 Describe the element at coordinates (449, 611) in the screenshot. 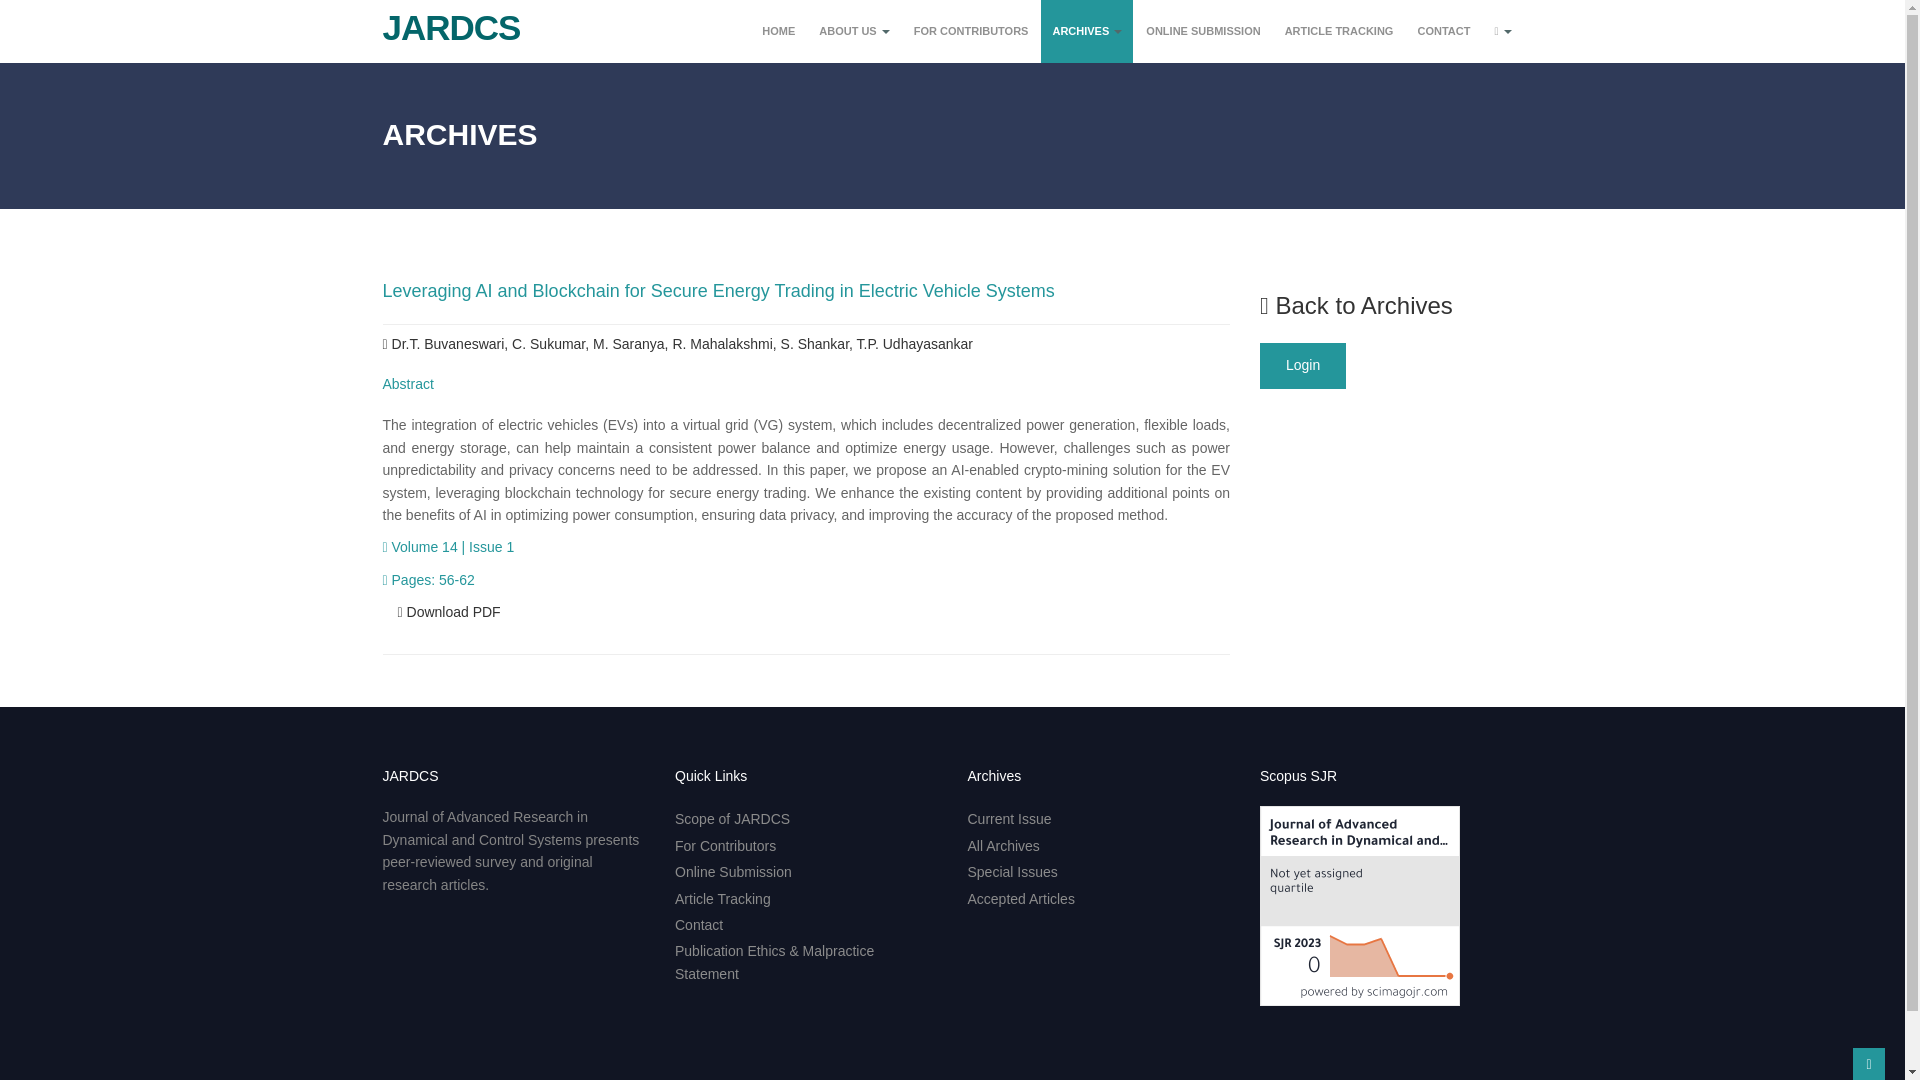

I see `Download PDF` at that location.